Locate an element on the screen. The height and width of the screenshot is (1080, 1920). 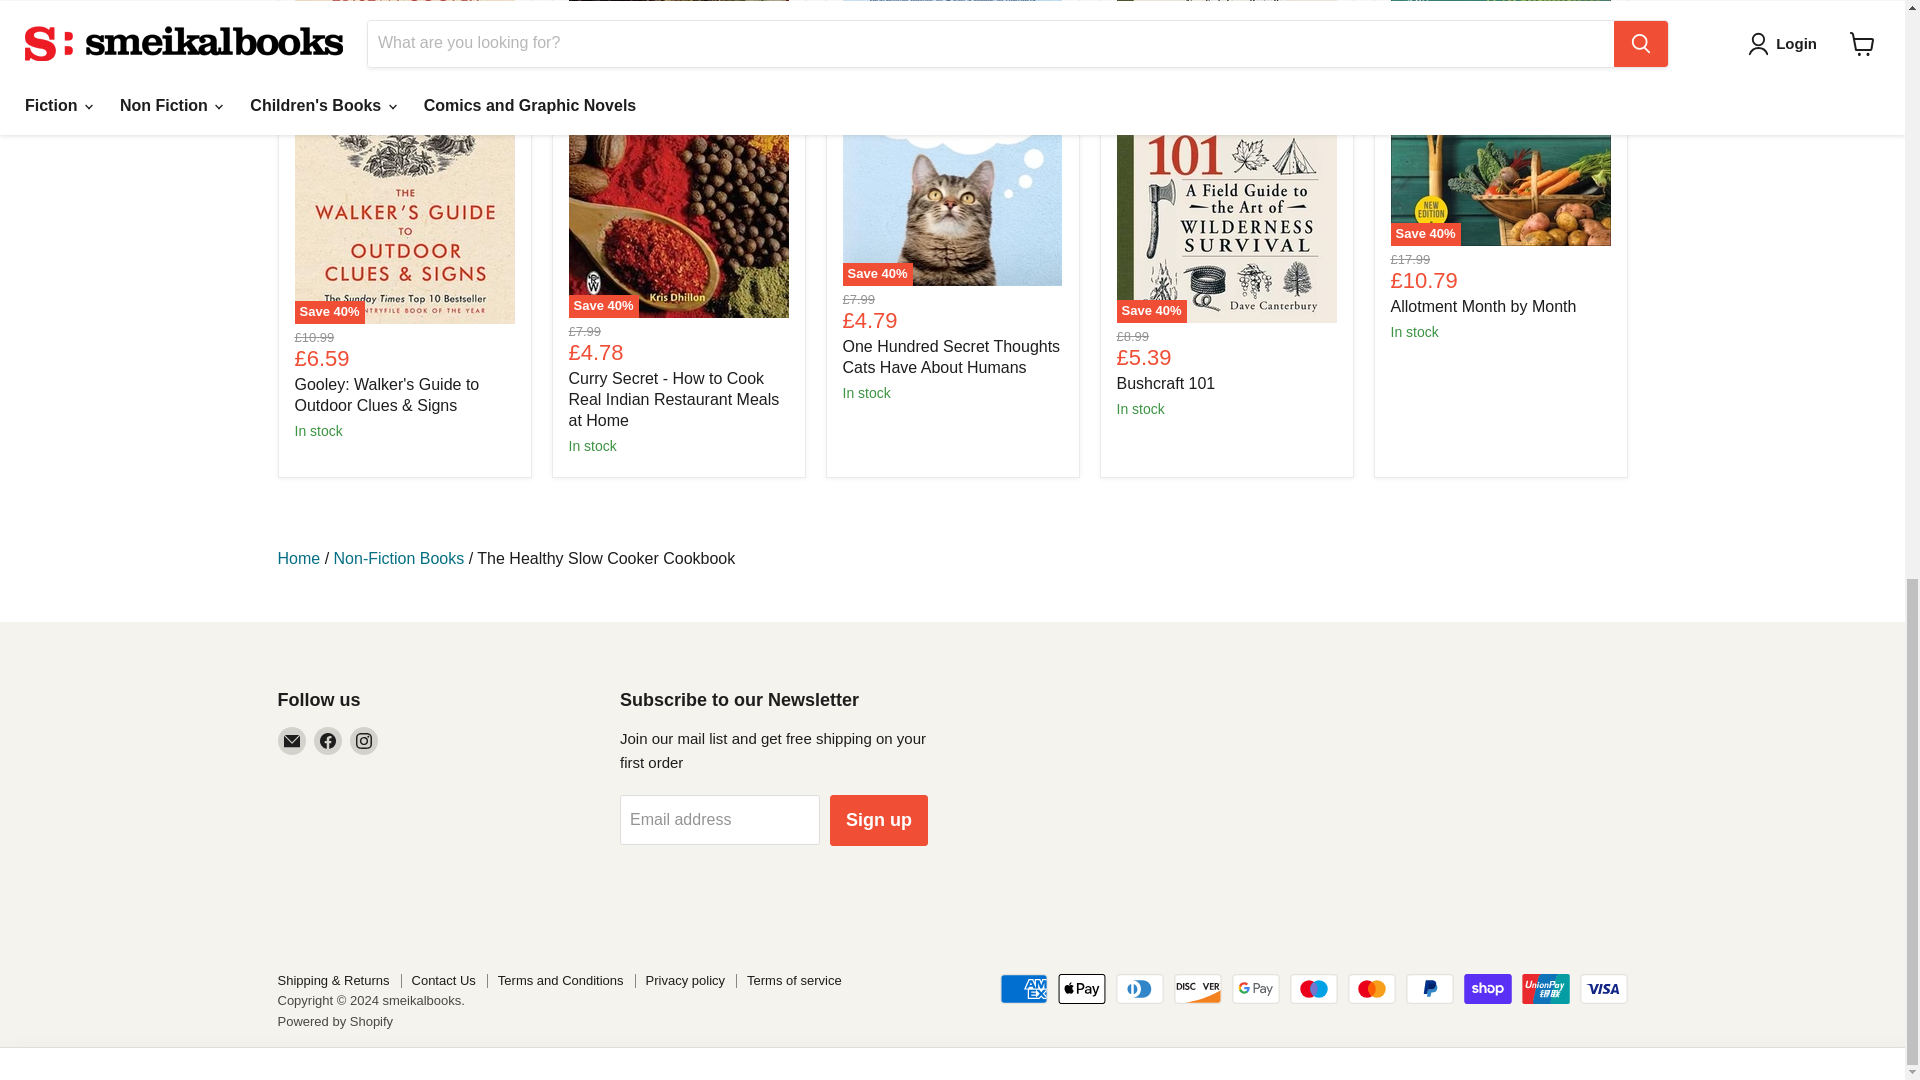
American Express is located at coordinates (1024, 989).